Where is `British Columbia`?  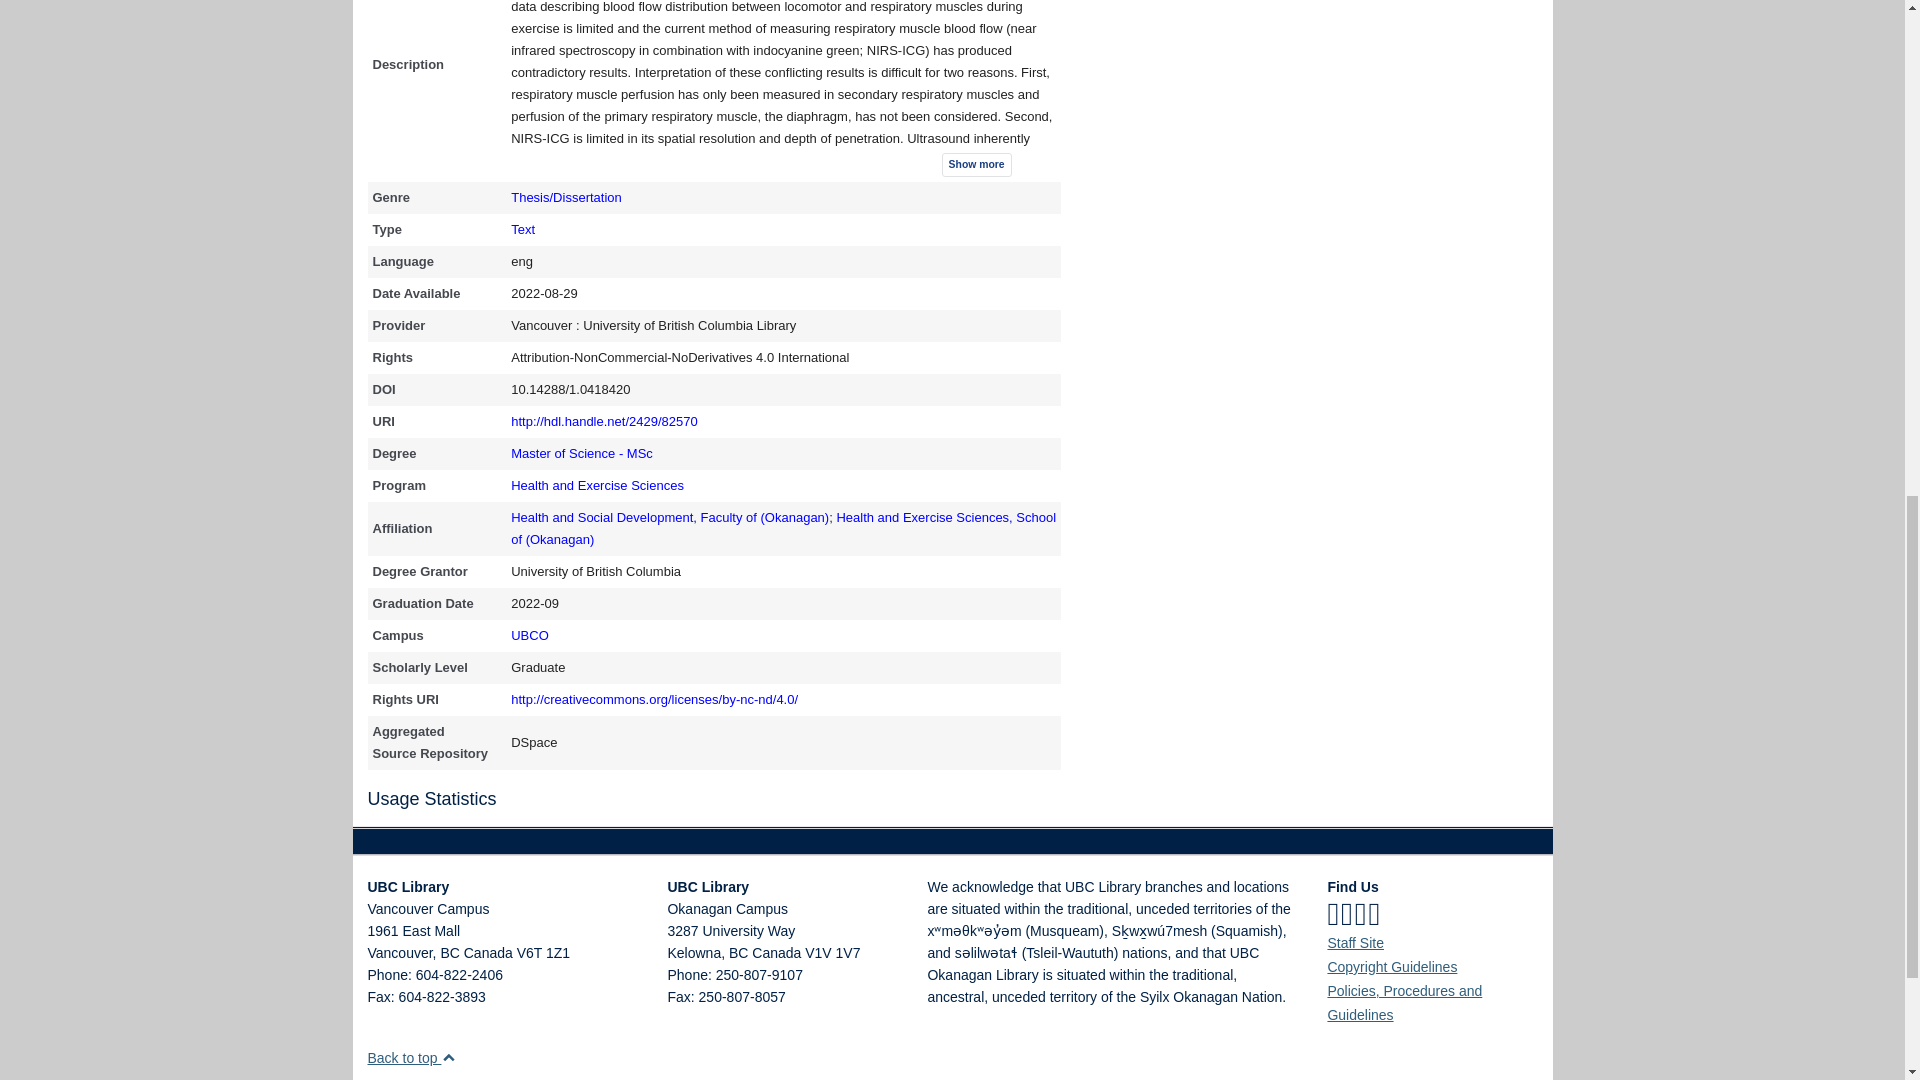
British Columbia is located at coordinates (738, 953).